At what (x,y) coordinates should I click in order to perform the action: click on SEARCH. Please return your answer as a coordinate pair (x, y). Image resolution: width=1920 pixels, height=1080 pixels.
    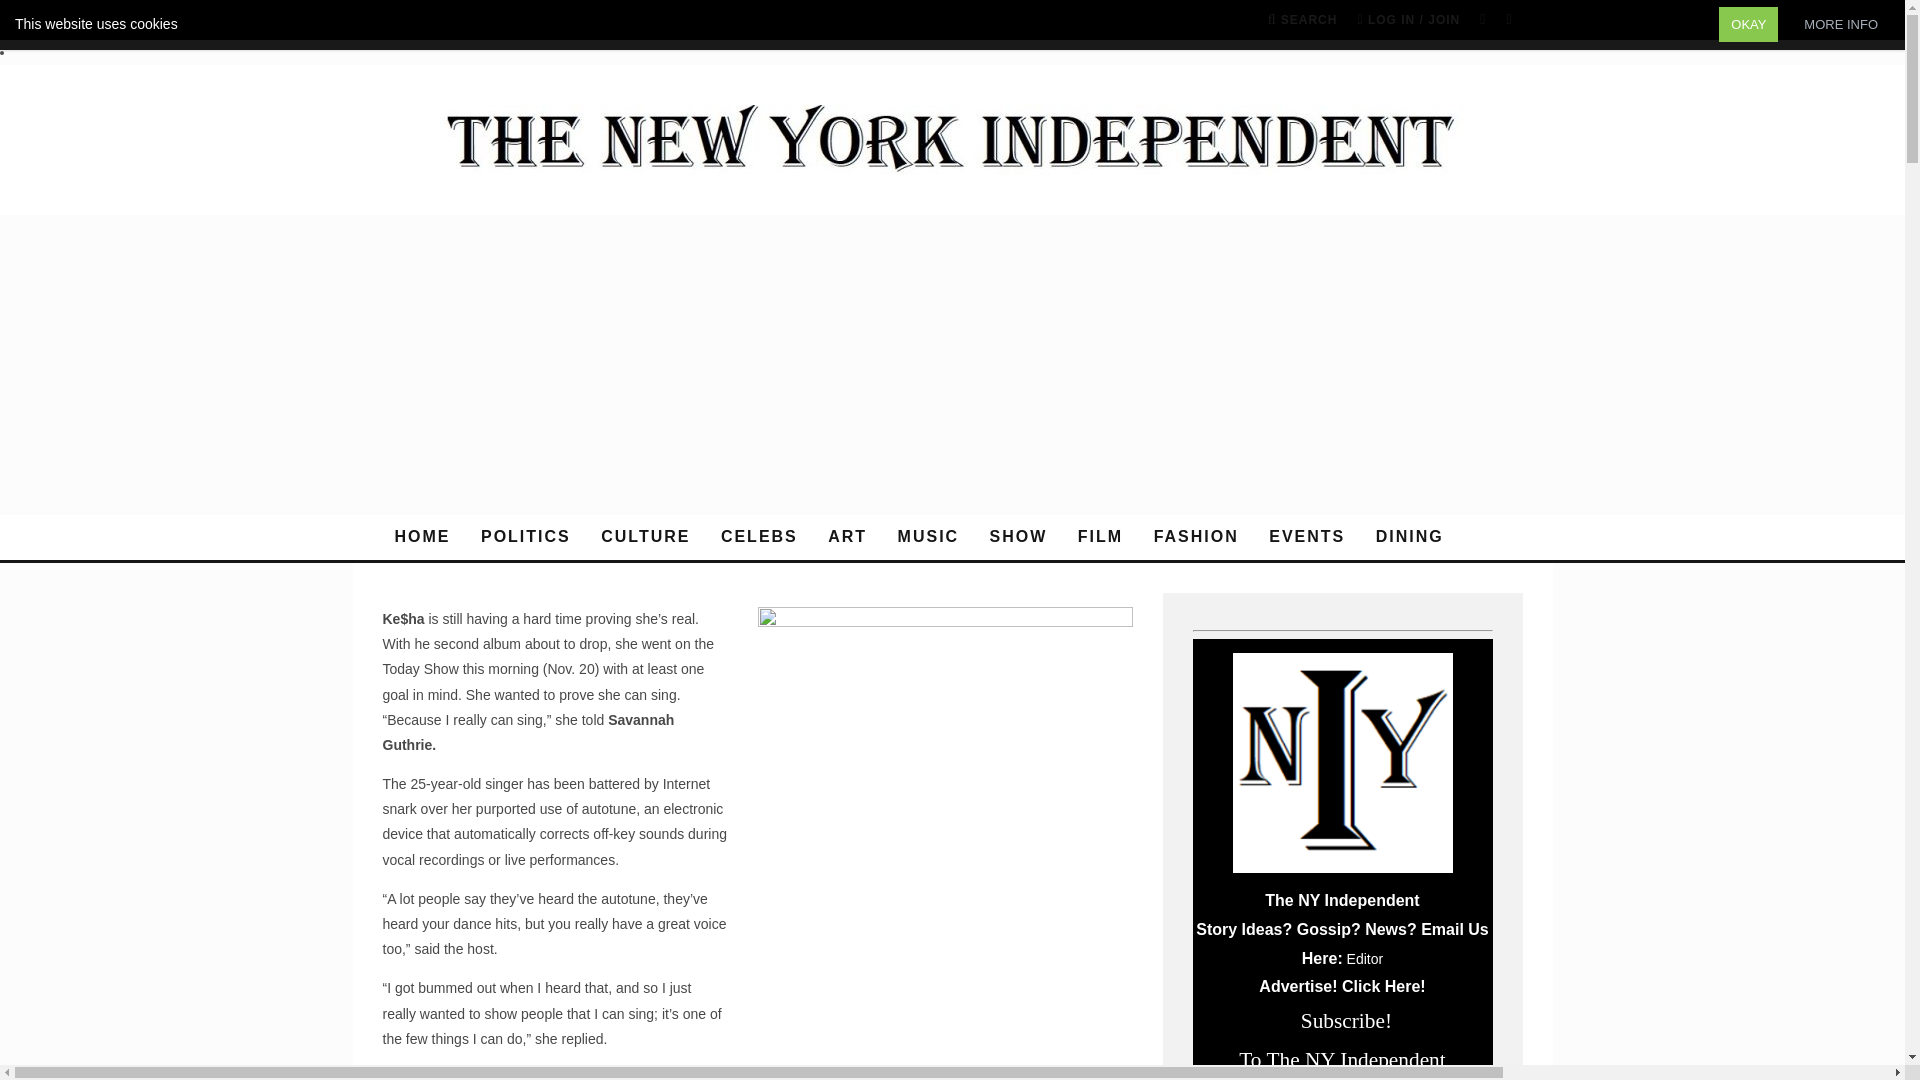
    Looking at the image, I should click on (1302, 20).